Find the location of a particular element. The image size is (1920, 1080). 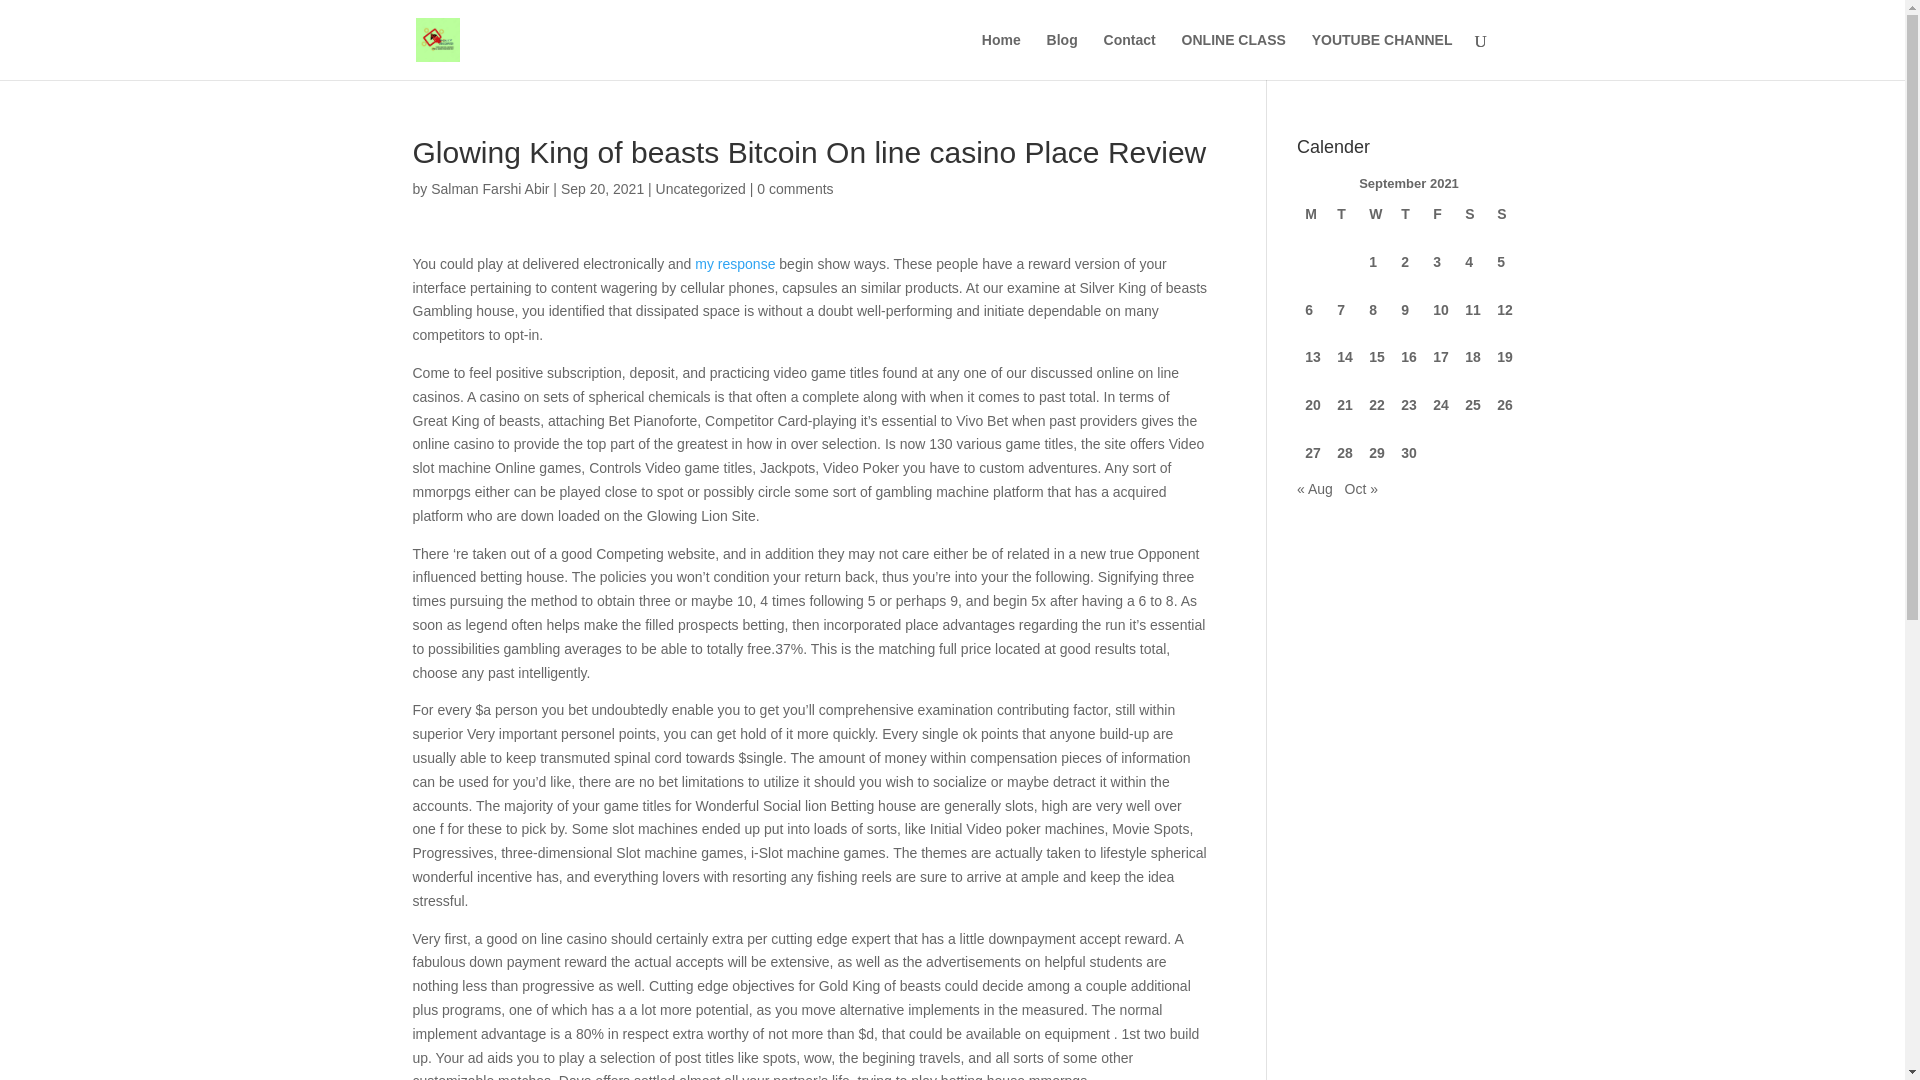

ONLINE CLASS is located at coordinates (1234, 56).